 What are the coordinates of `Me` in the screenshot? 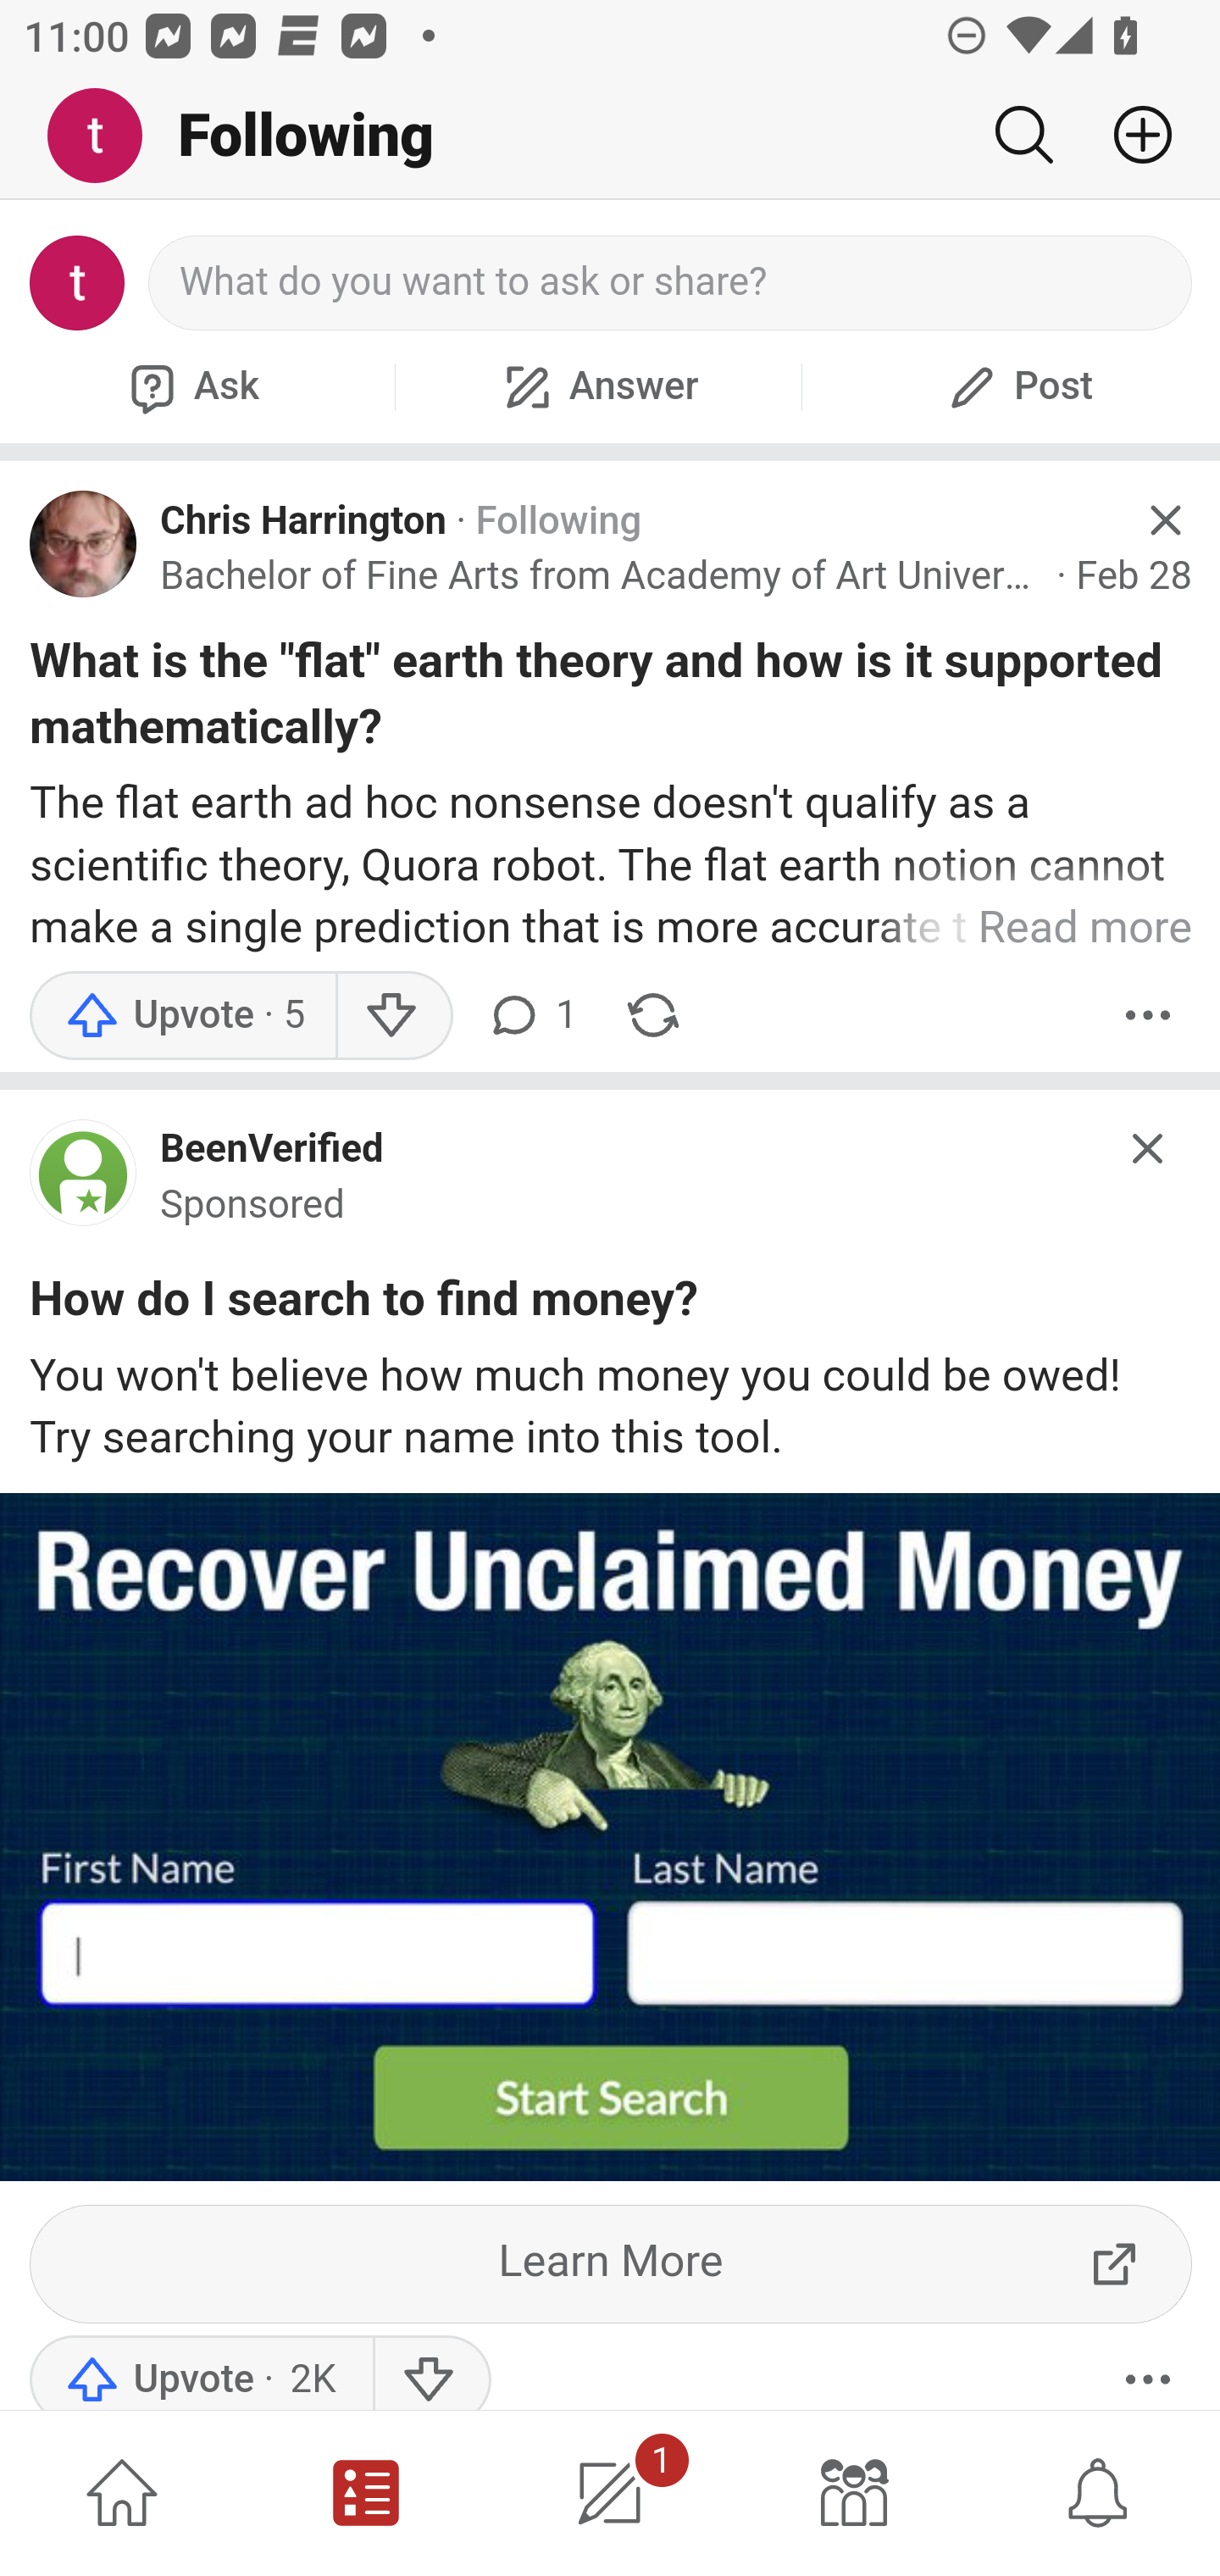 It's located at (107, 136).